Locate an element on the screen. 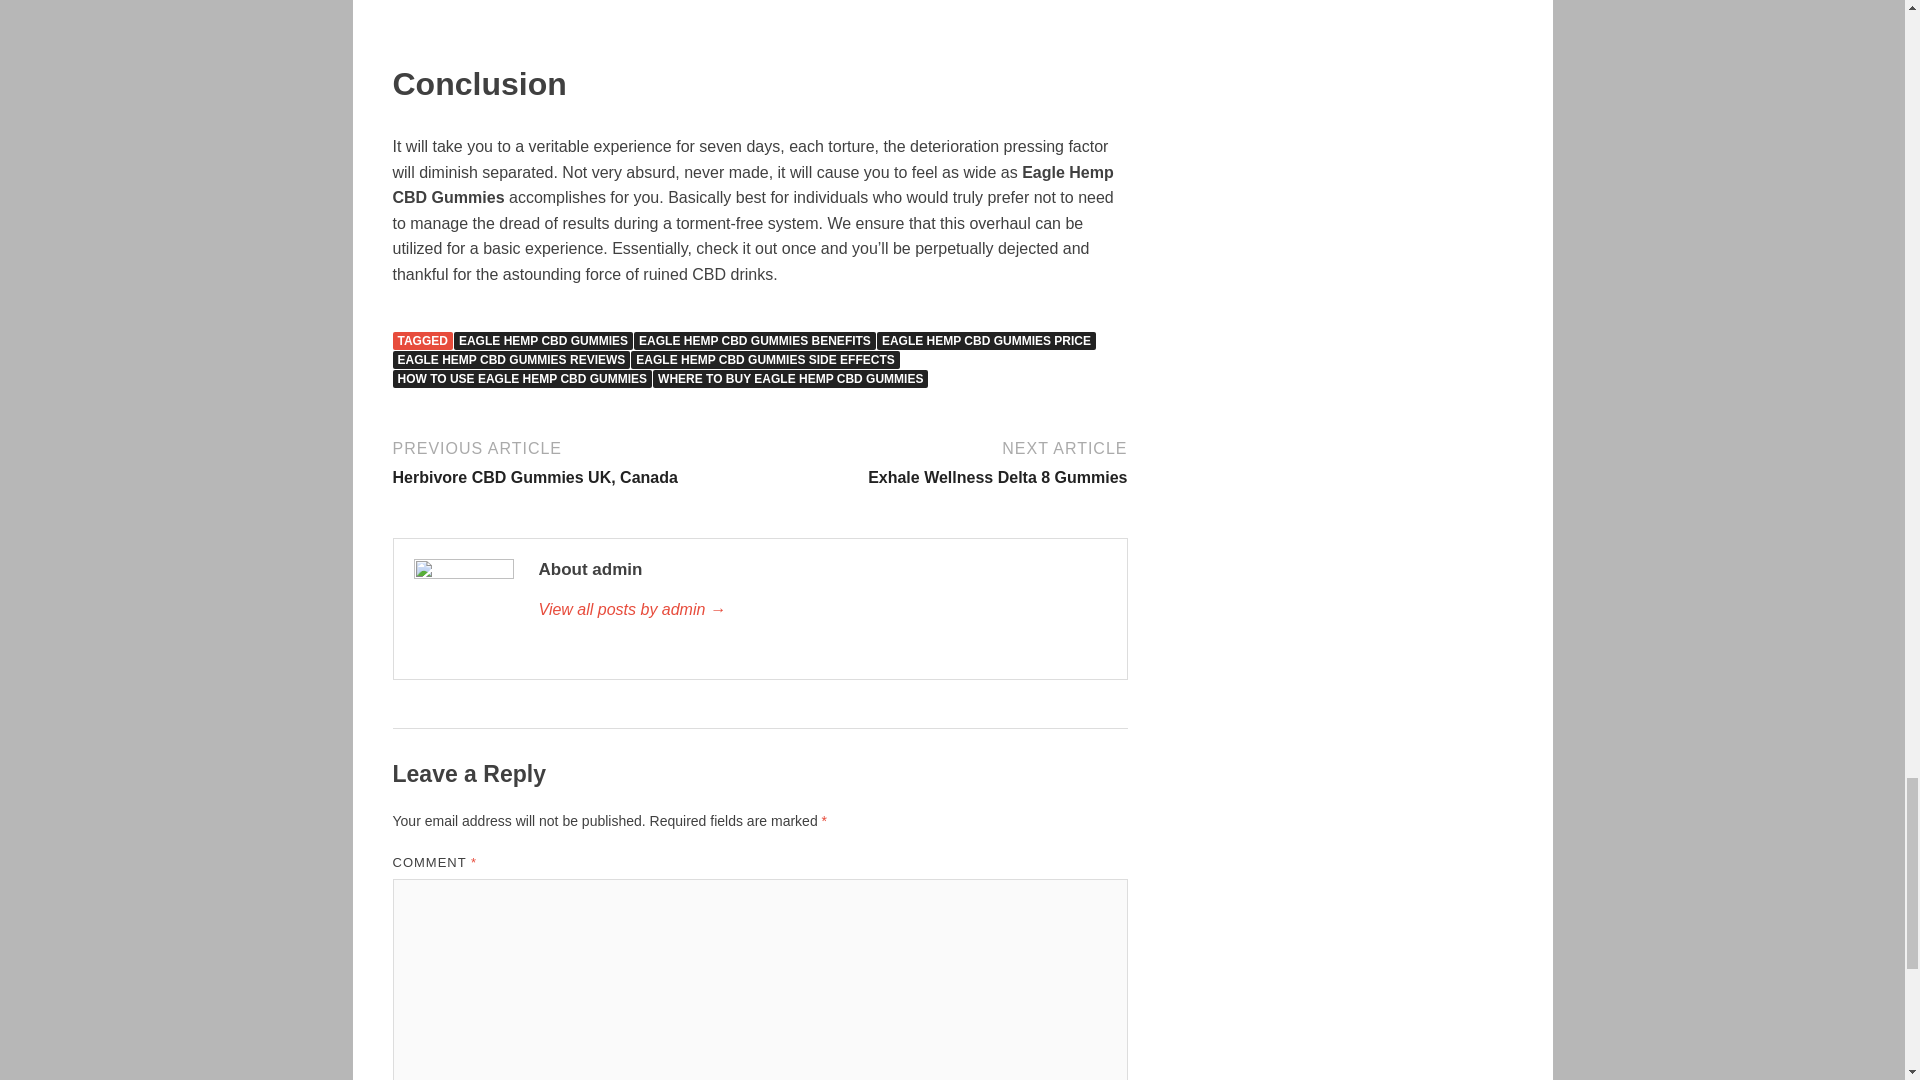 This screenshot has width=1920, height=1080. admin is located at coordinates (946, 462).